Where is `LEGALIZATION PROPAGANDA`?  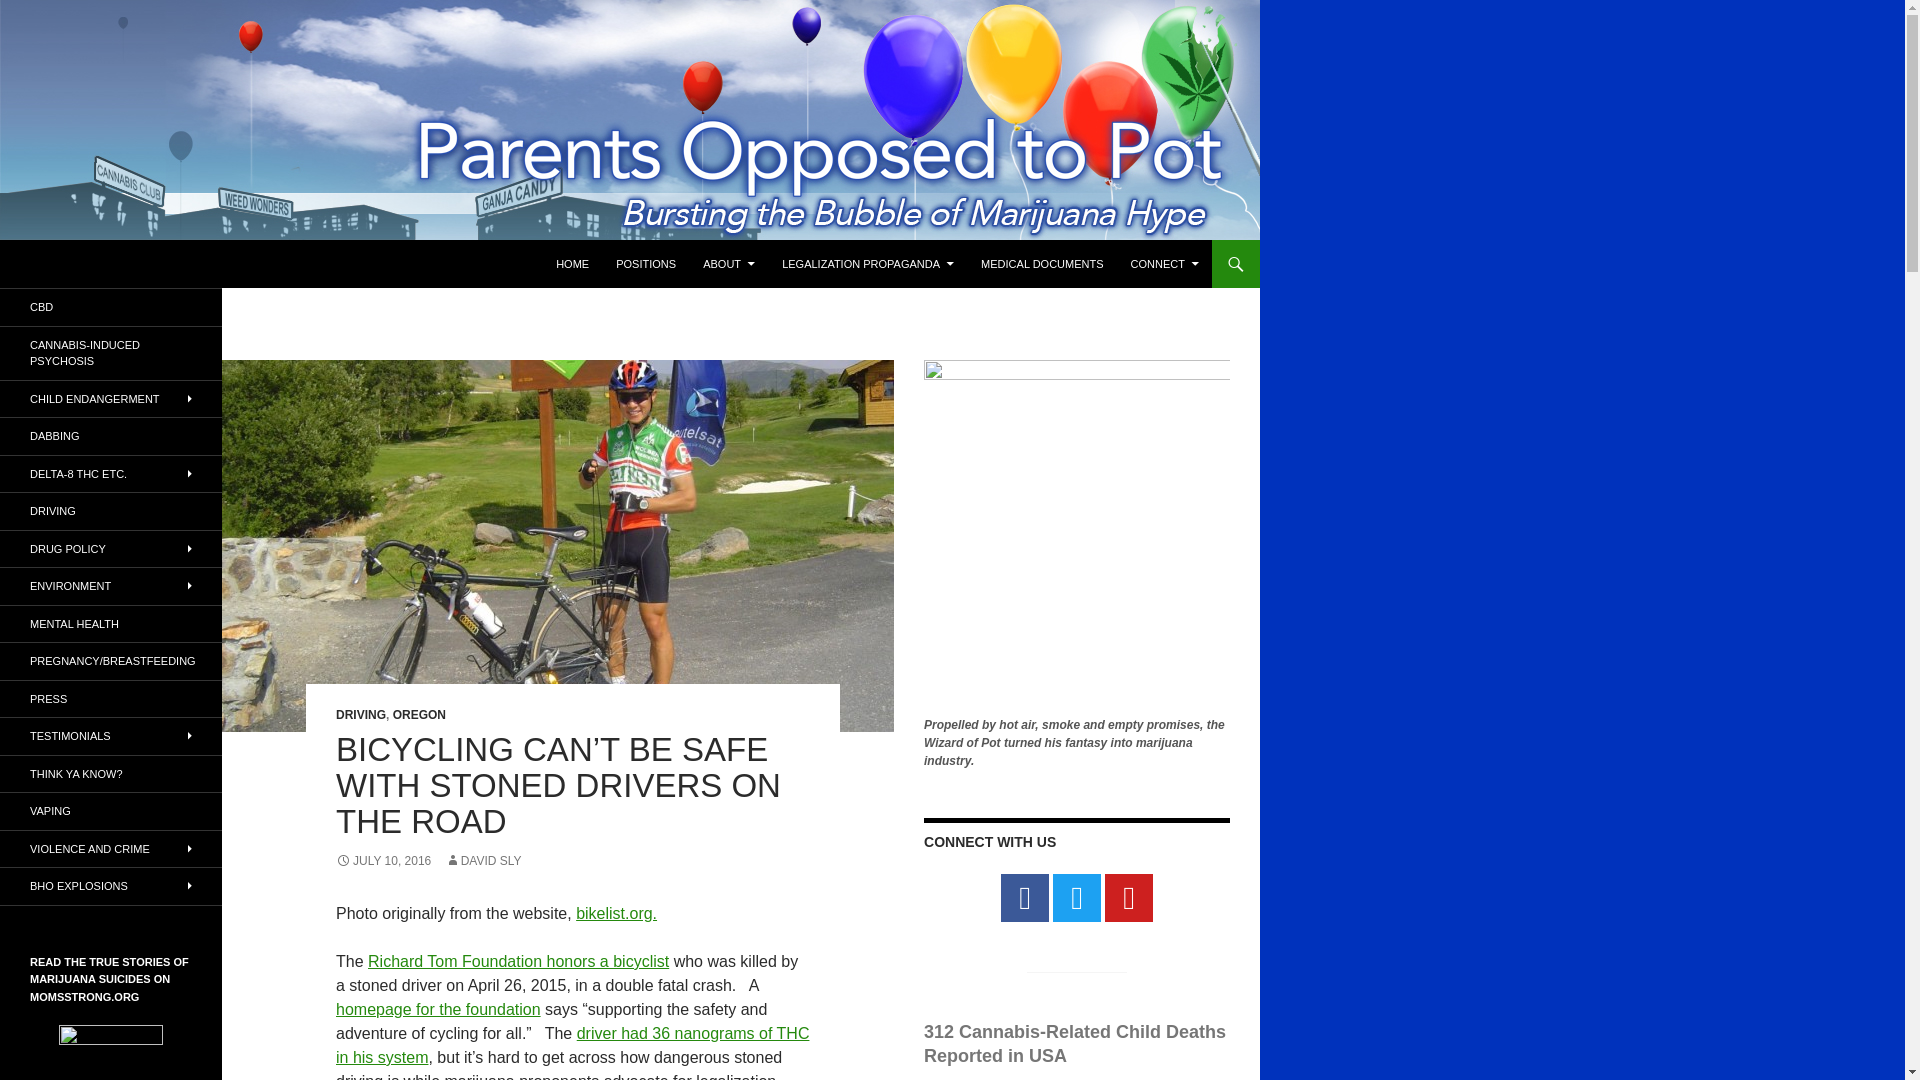
LEGALIZATION PROPAGANDA is located at coordinates (867, 264).